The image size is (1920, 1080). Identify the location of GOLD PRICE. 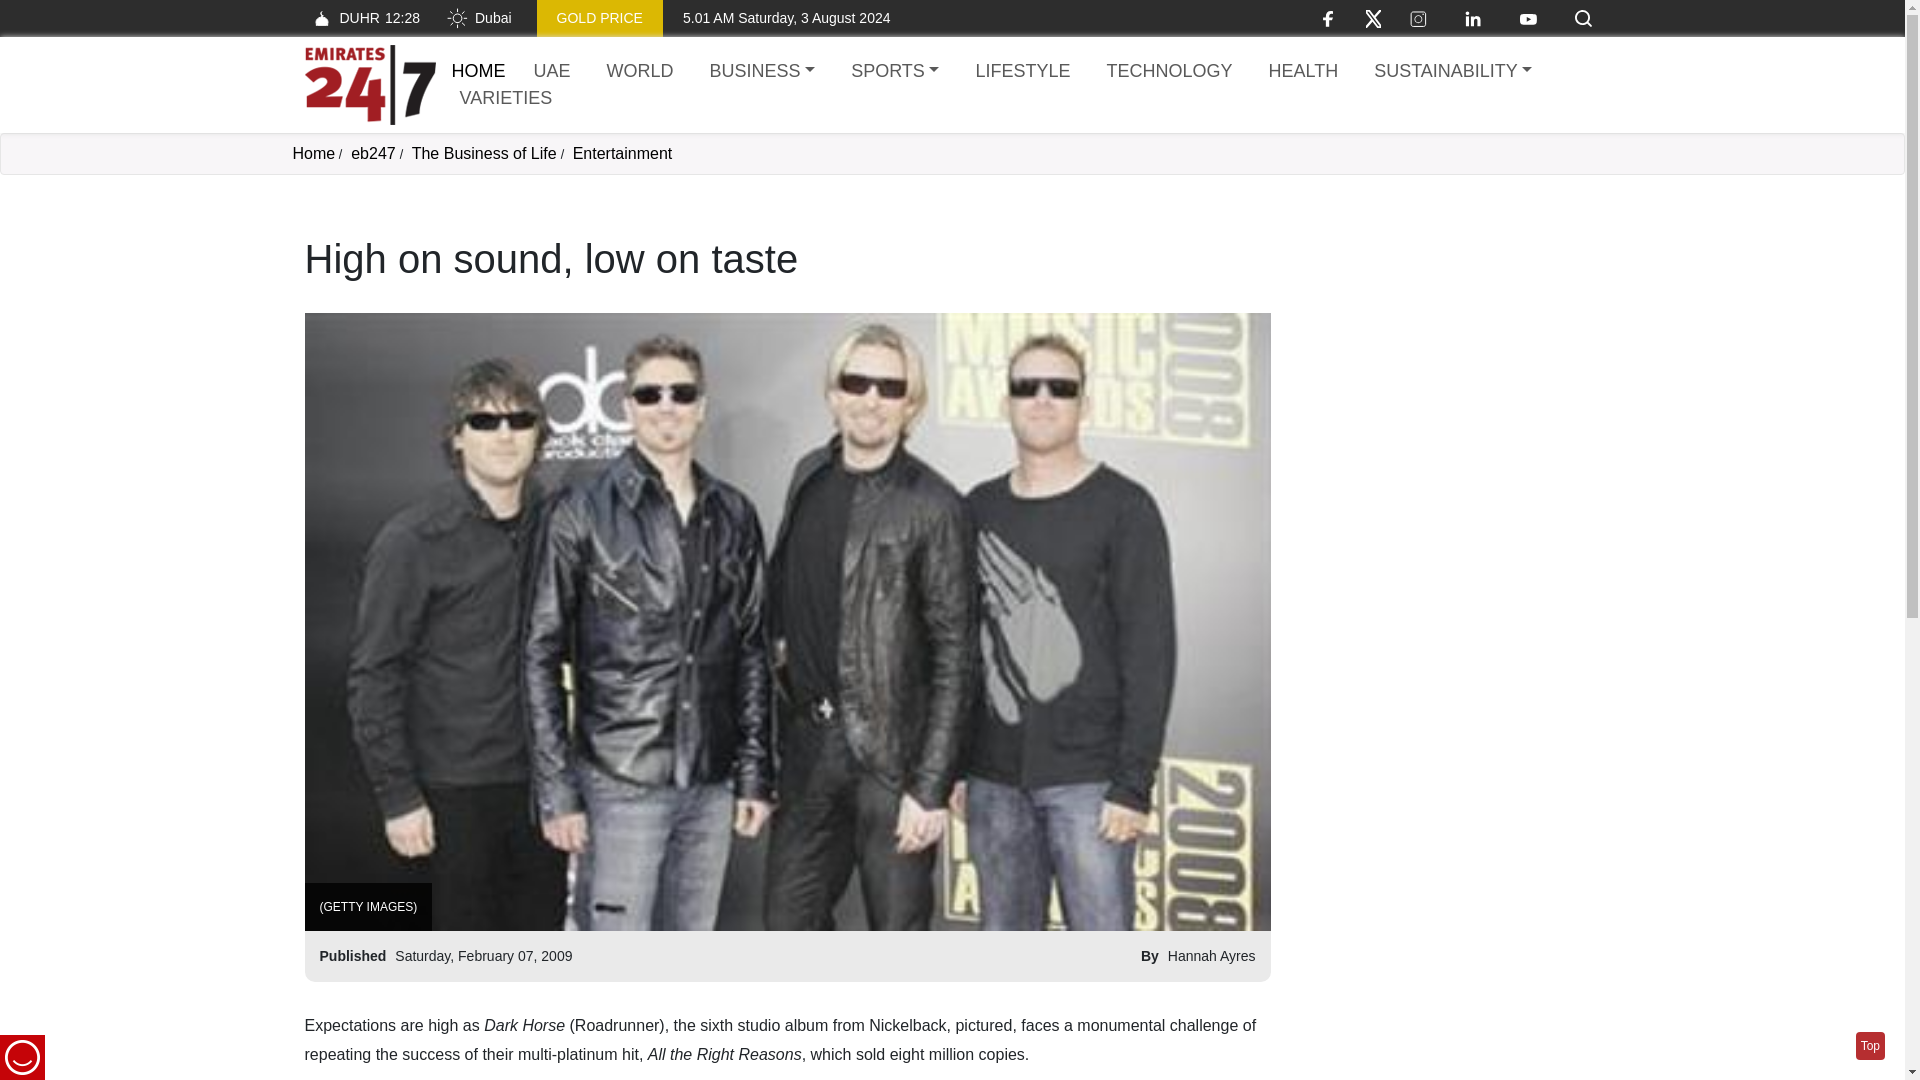
(600, 18).